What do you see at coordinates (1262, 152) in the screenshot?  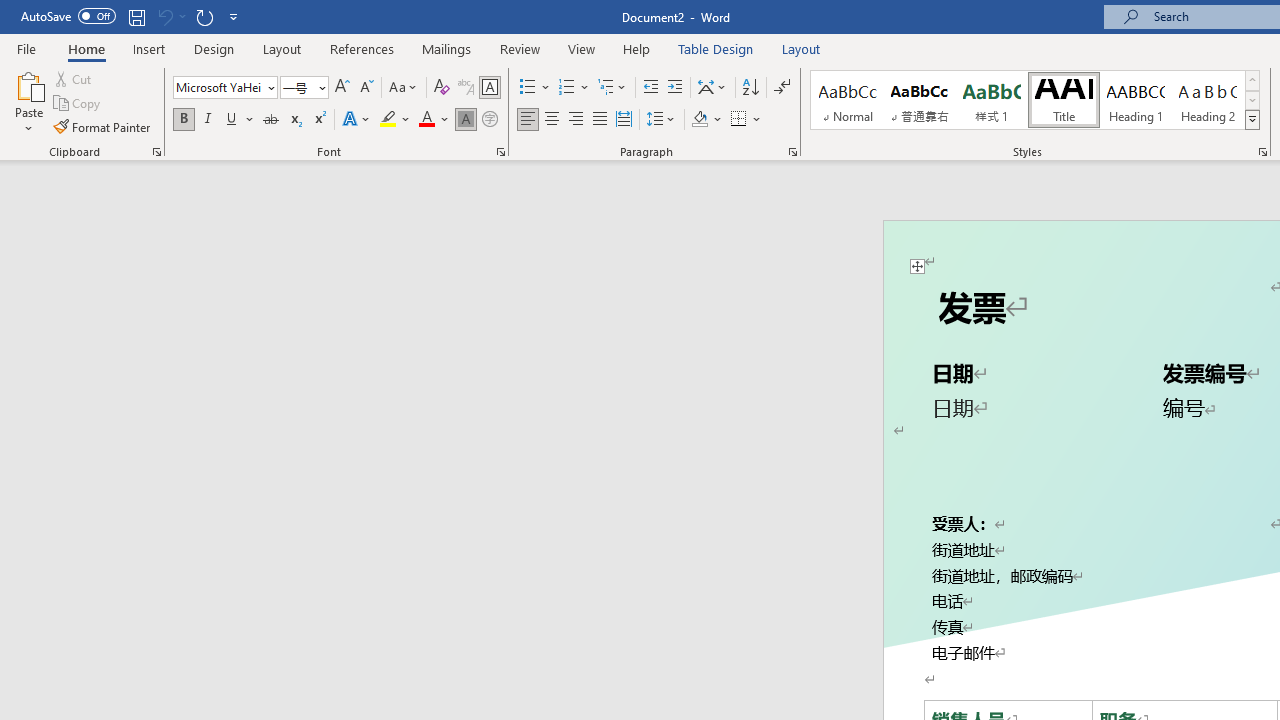 I see `Styles...` at bounding box center [1262, 152].